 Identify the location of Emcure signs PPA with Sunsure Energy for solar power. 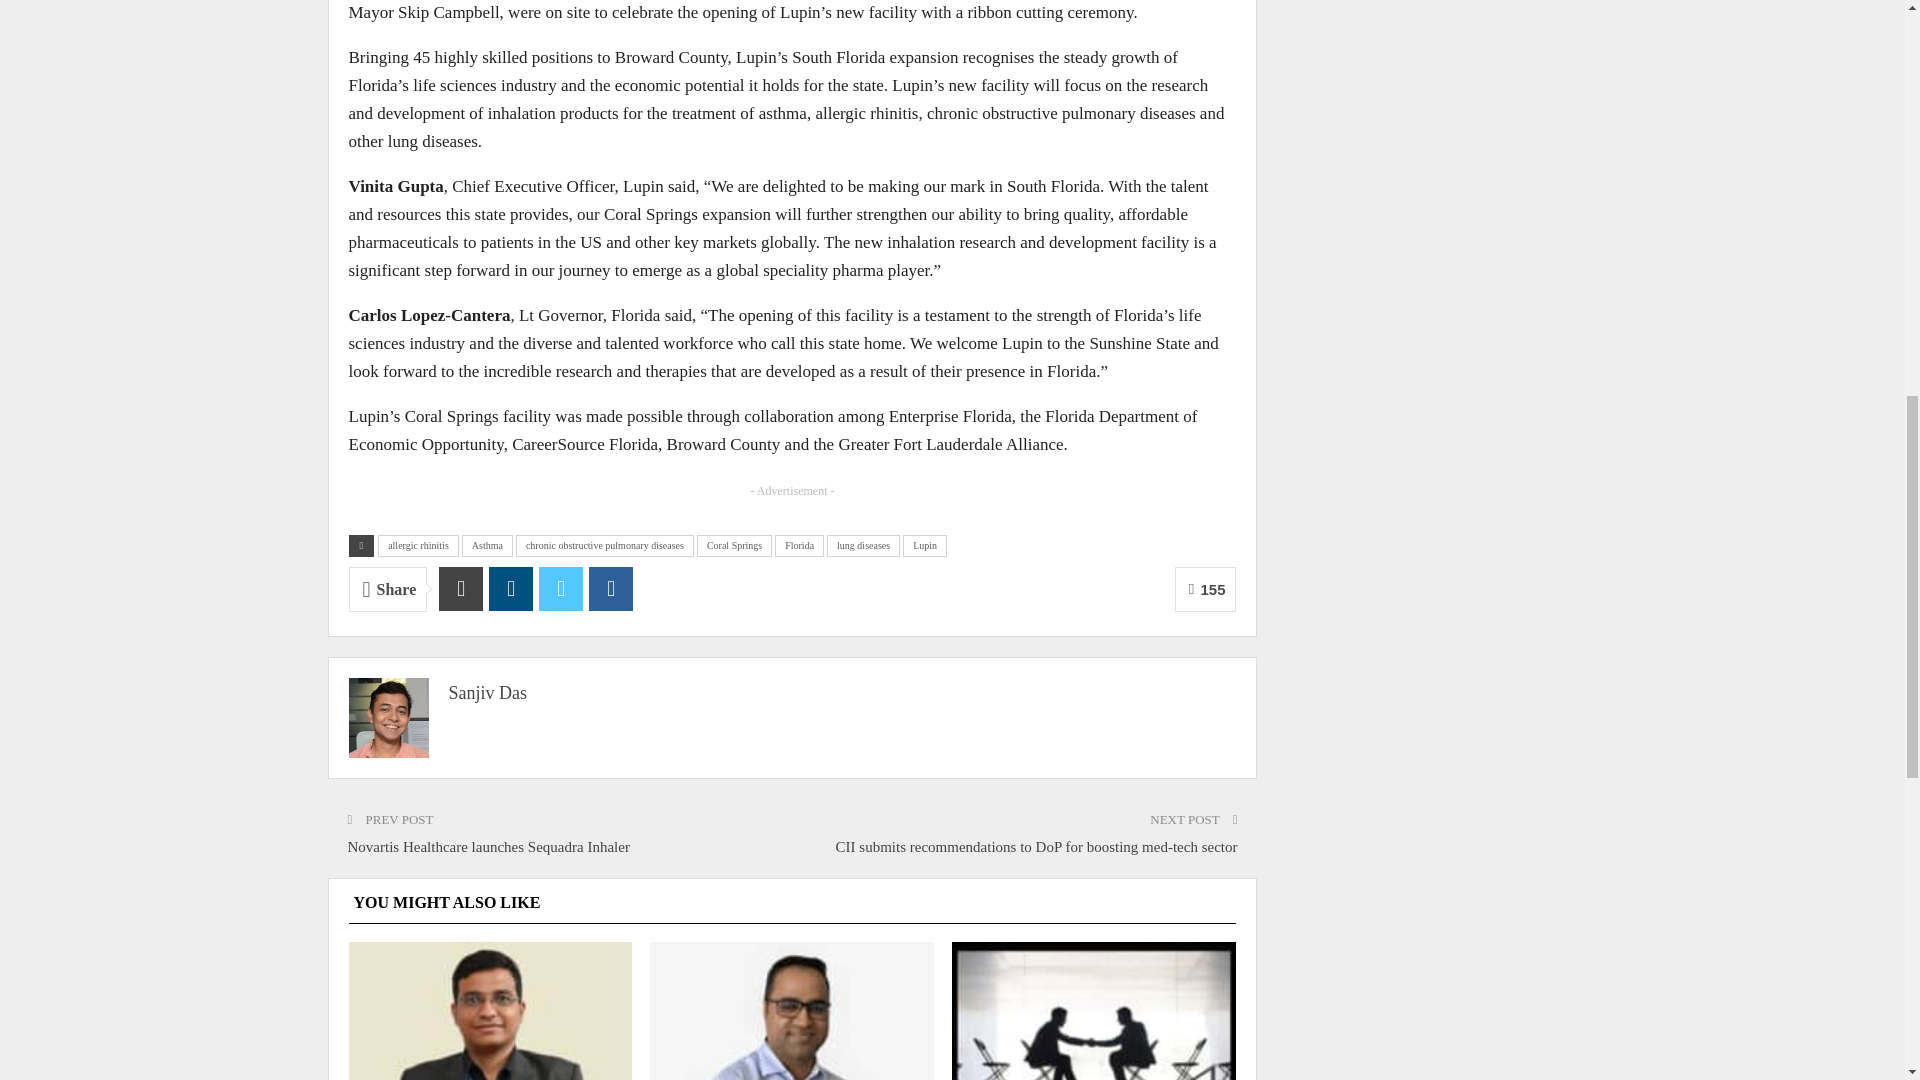
(1094, 1010).